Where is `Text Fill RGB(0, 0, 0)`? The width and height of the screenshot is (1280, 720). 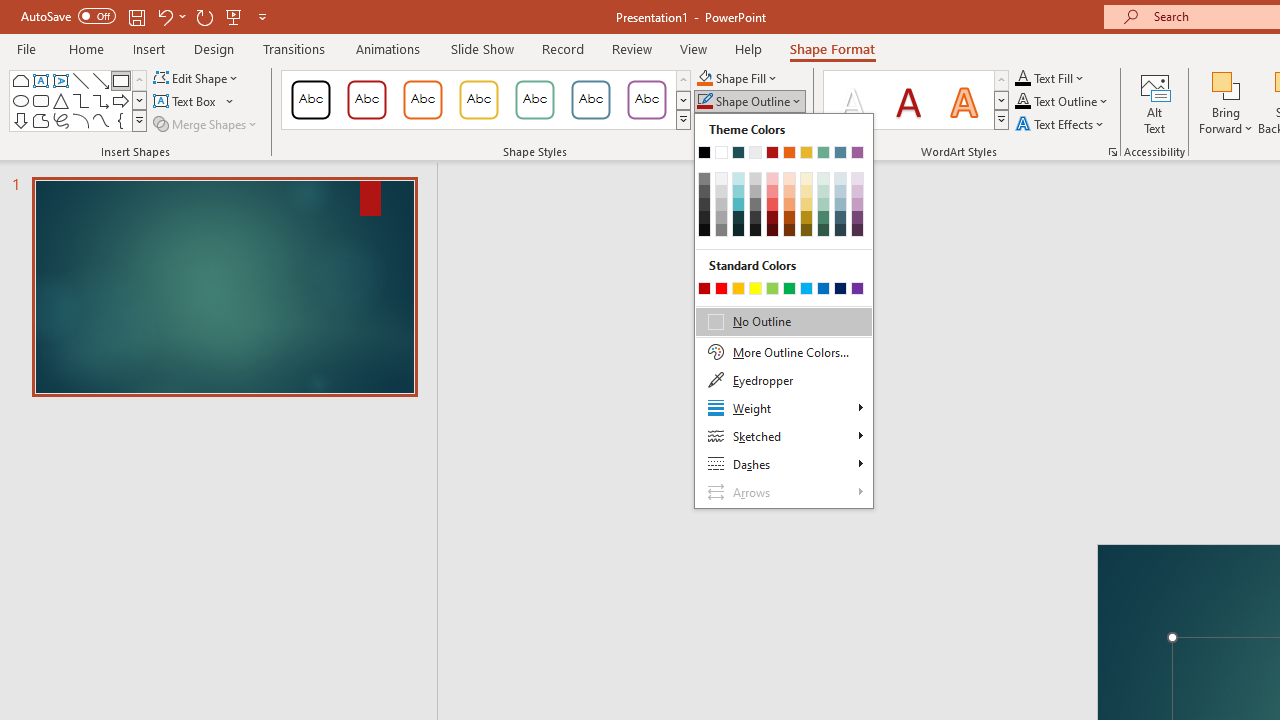 Text Fill RGB(0, 0, 0) is located at coordinates (1023, 78).